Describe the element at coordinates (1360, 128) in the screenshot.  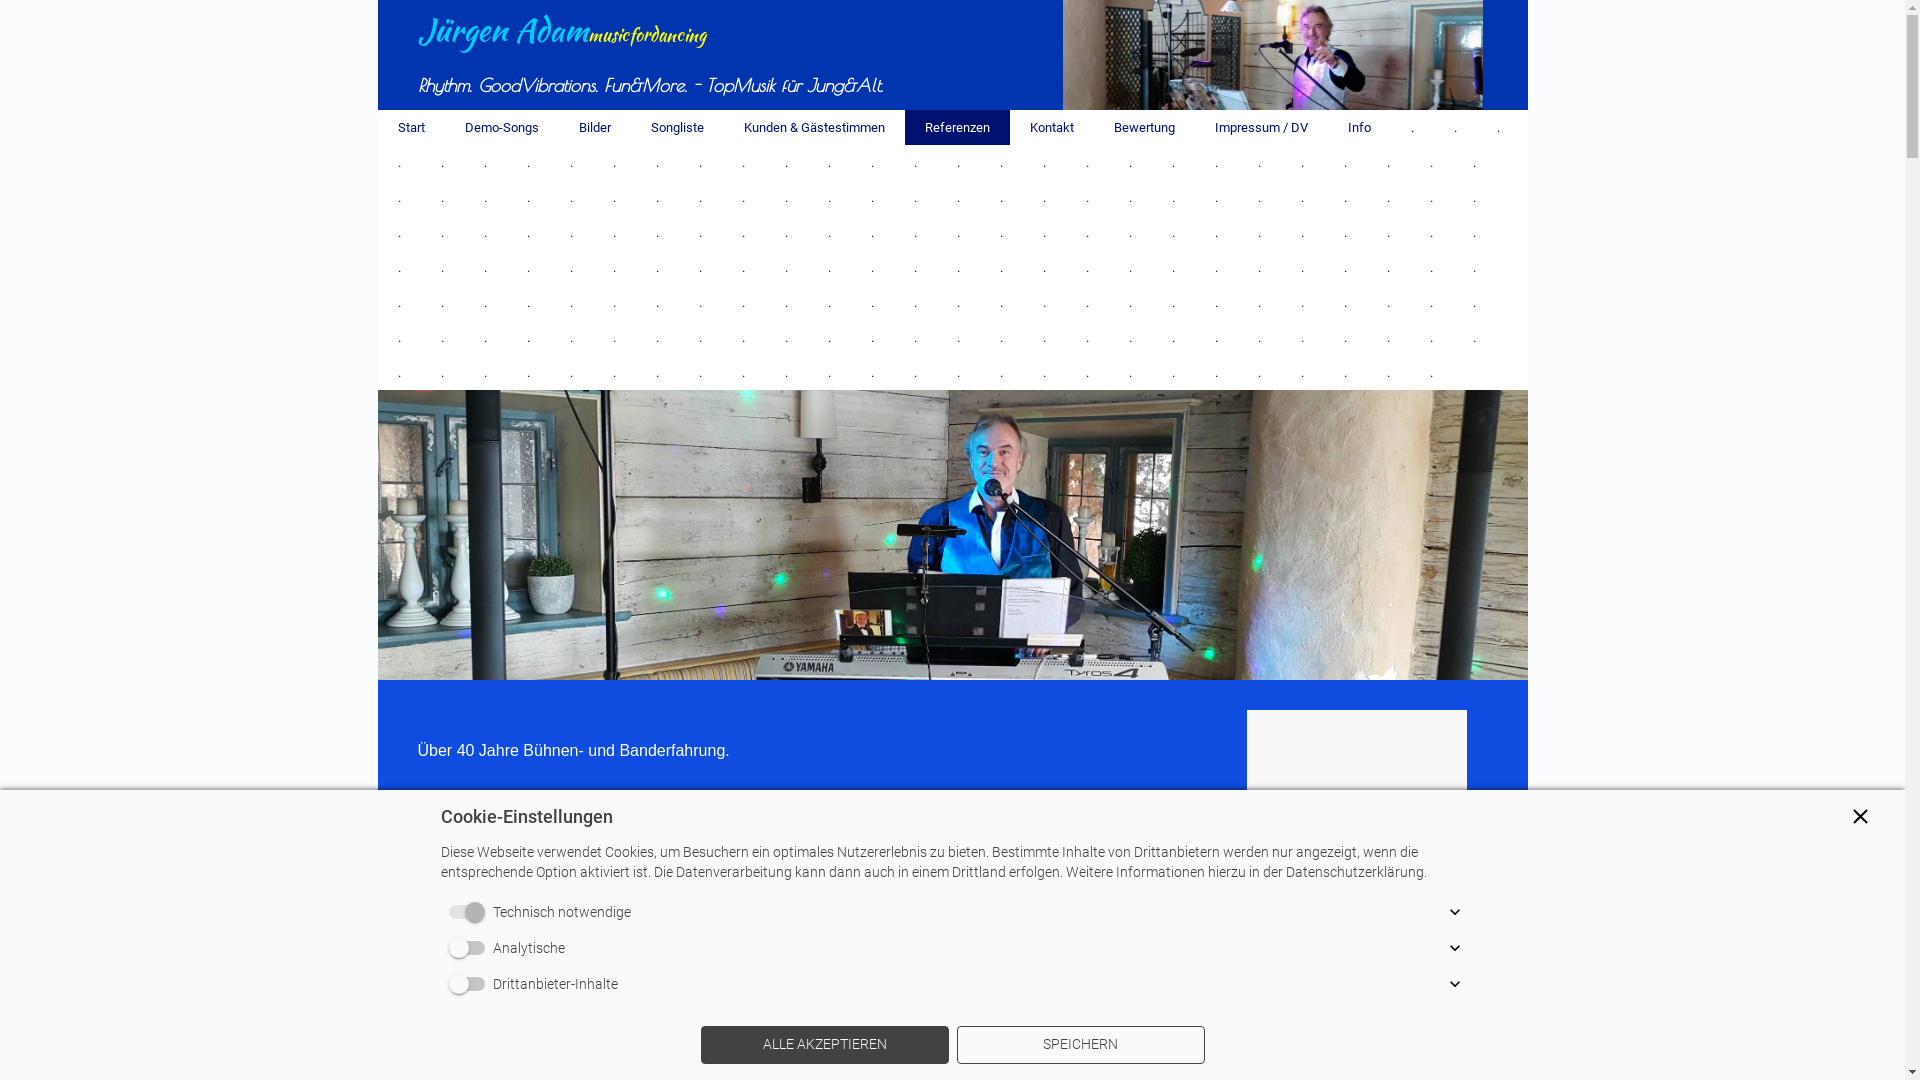
I see `Info` at that location.